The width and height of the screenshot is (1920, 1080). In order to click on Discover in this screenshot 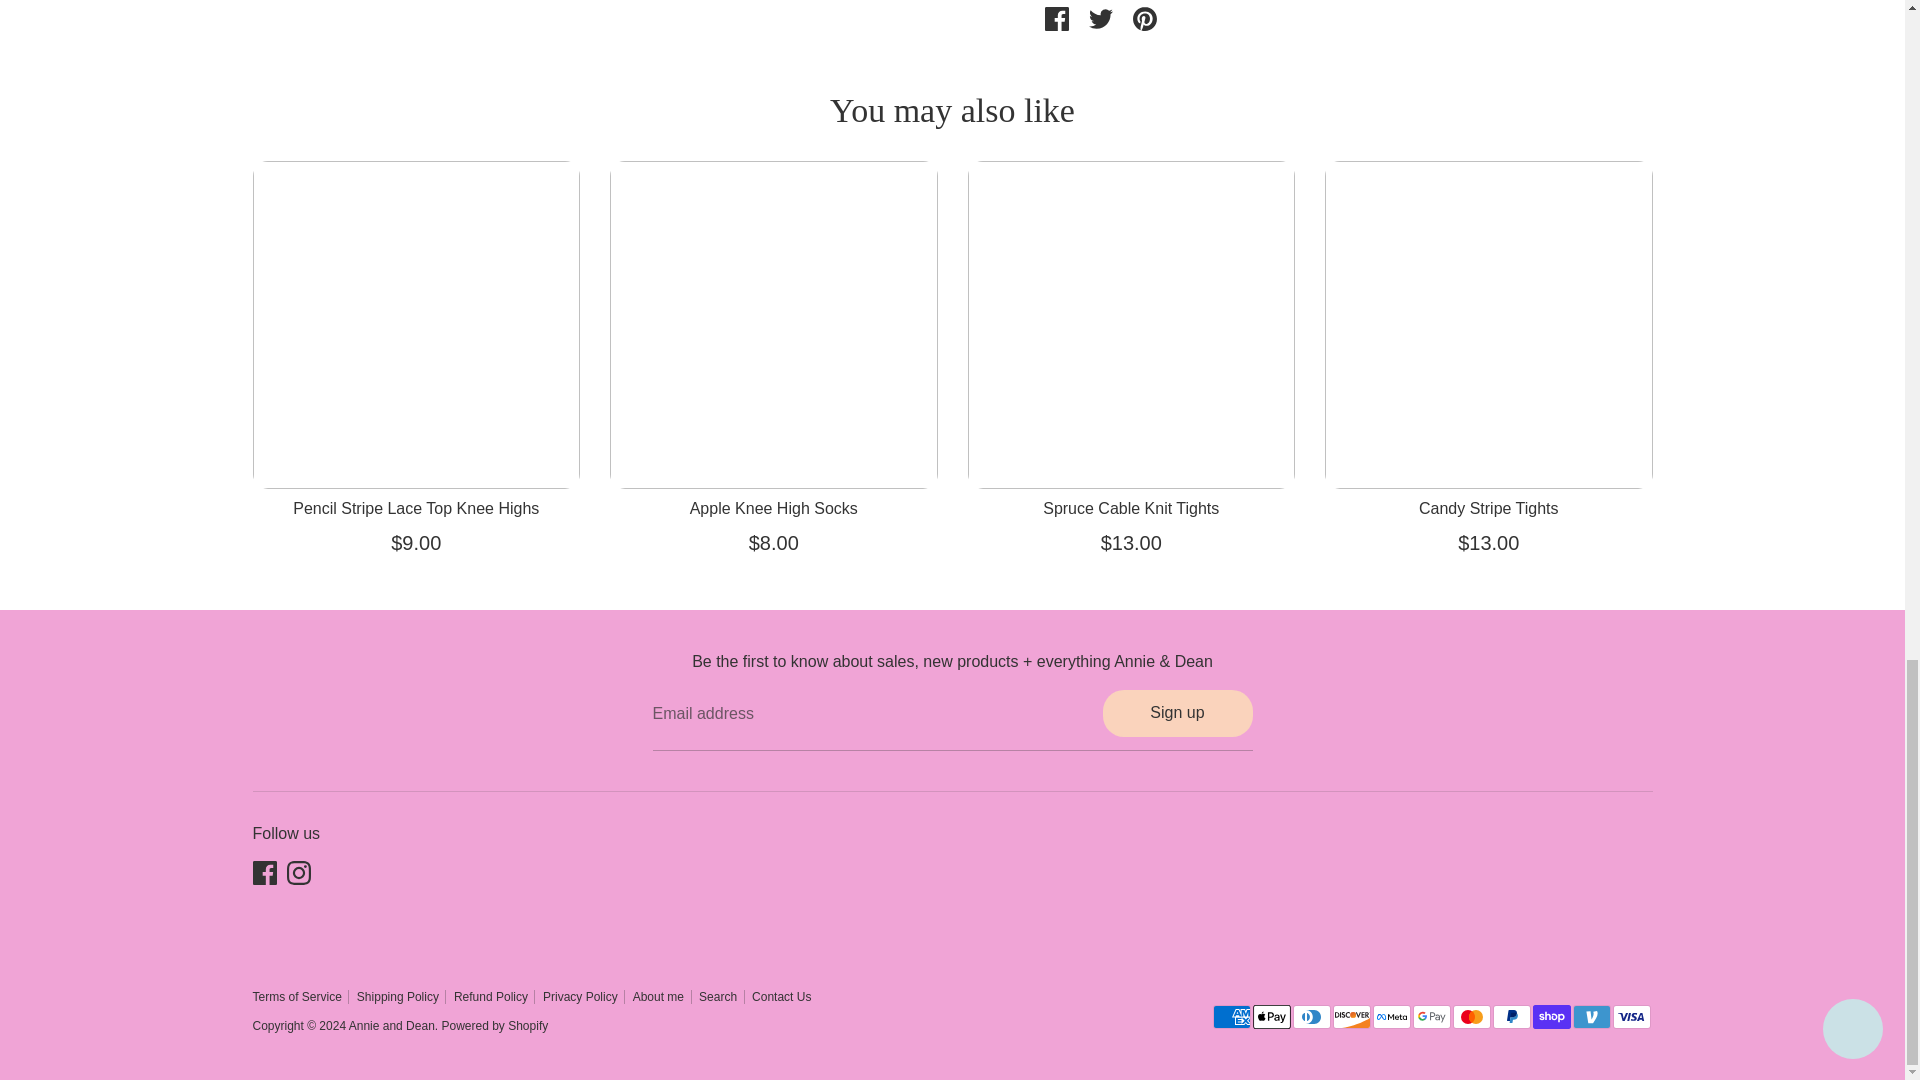, I will do `click(1351, 1017)`.